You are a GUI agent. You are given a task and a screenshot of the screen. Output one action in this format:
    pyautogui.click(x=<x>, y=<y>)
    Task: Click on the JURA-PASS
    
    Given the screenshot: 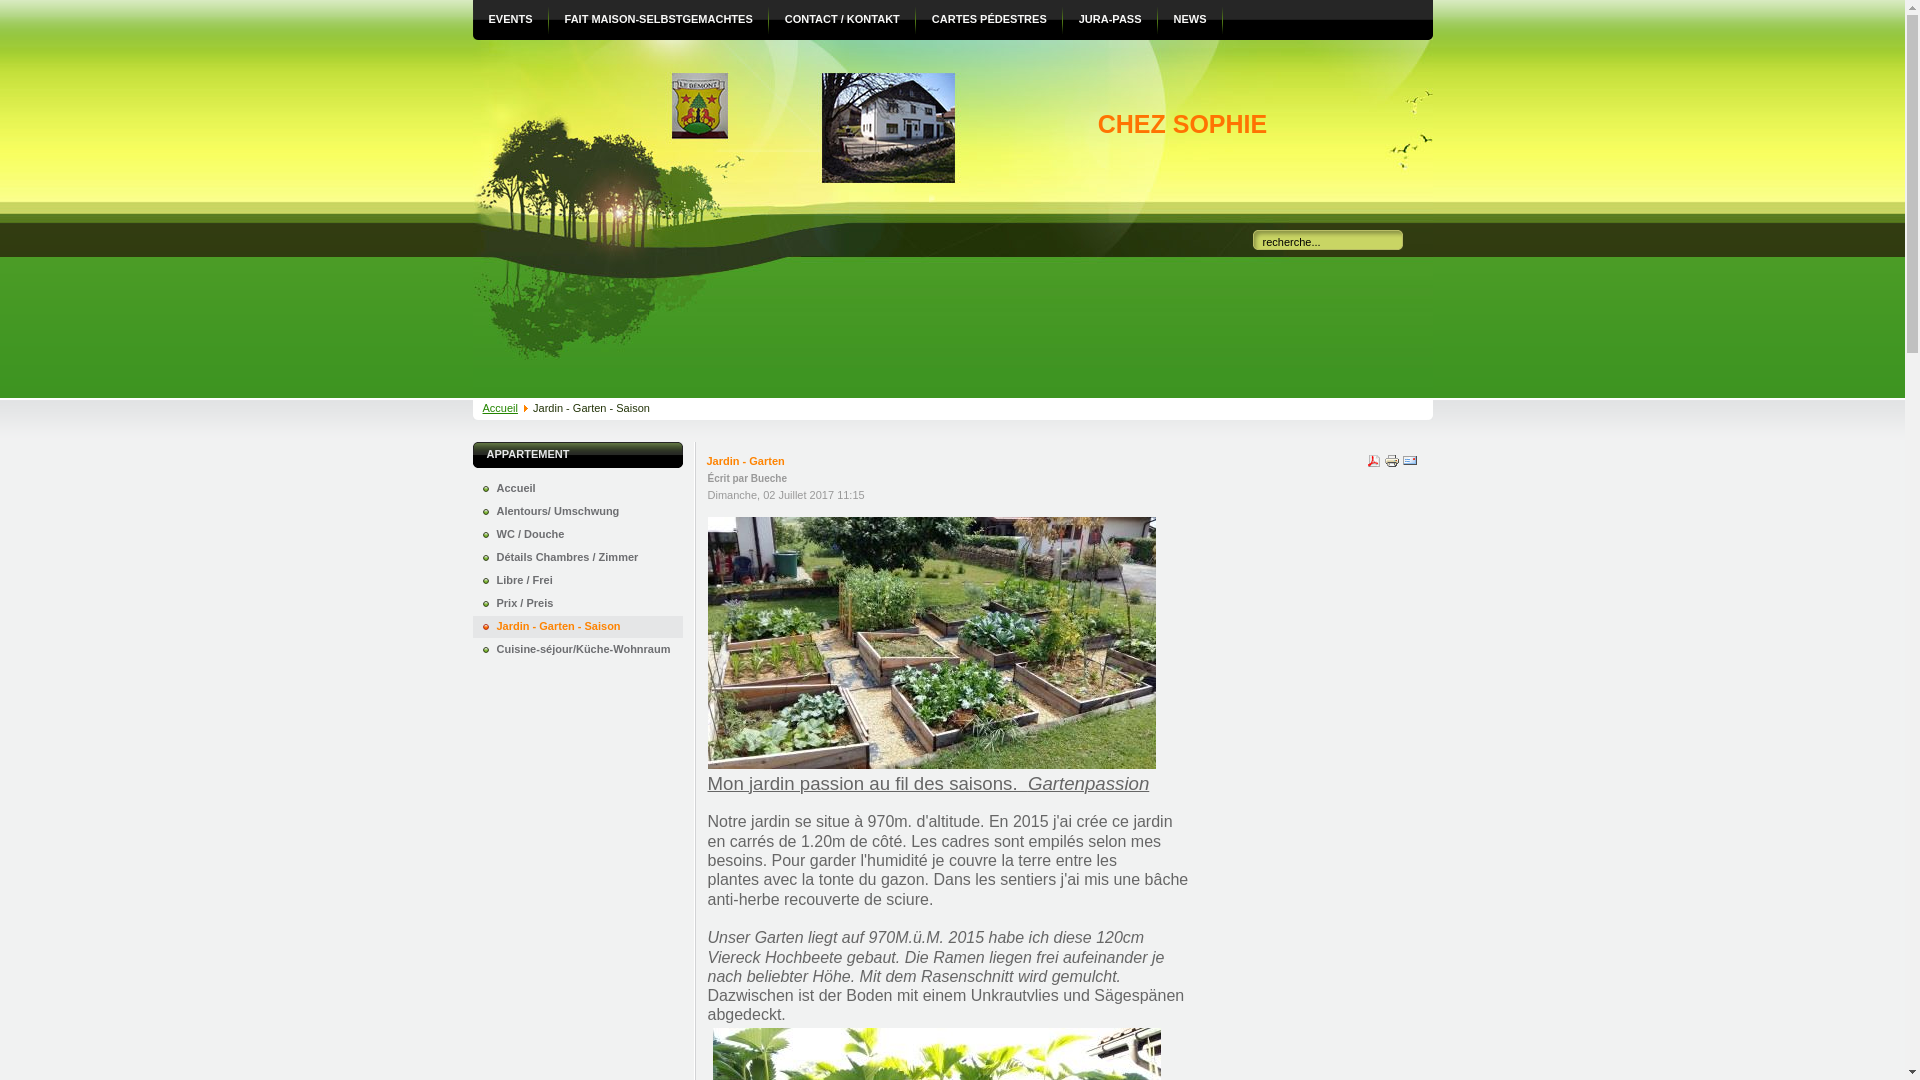 What is the action you would take?
    pyautogui.click(x=1110, y=20)
    